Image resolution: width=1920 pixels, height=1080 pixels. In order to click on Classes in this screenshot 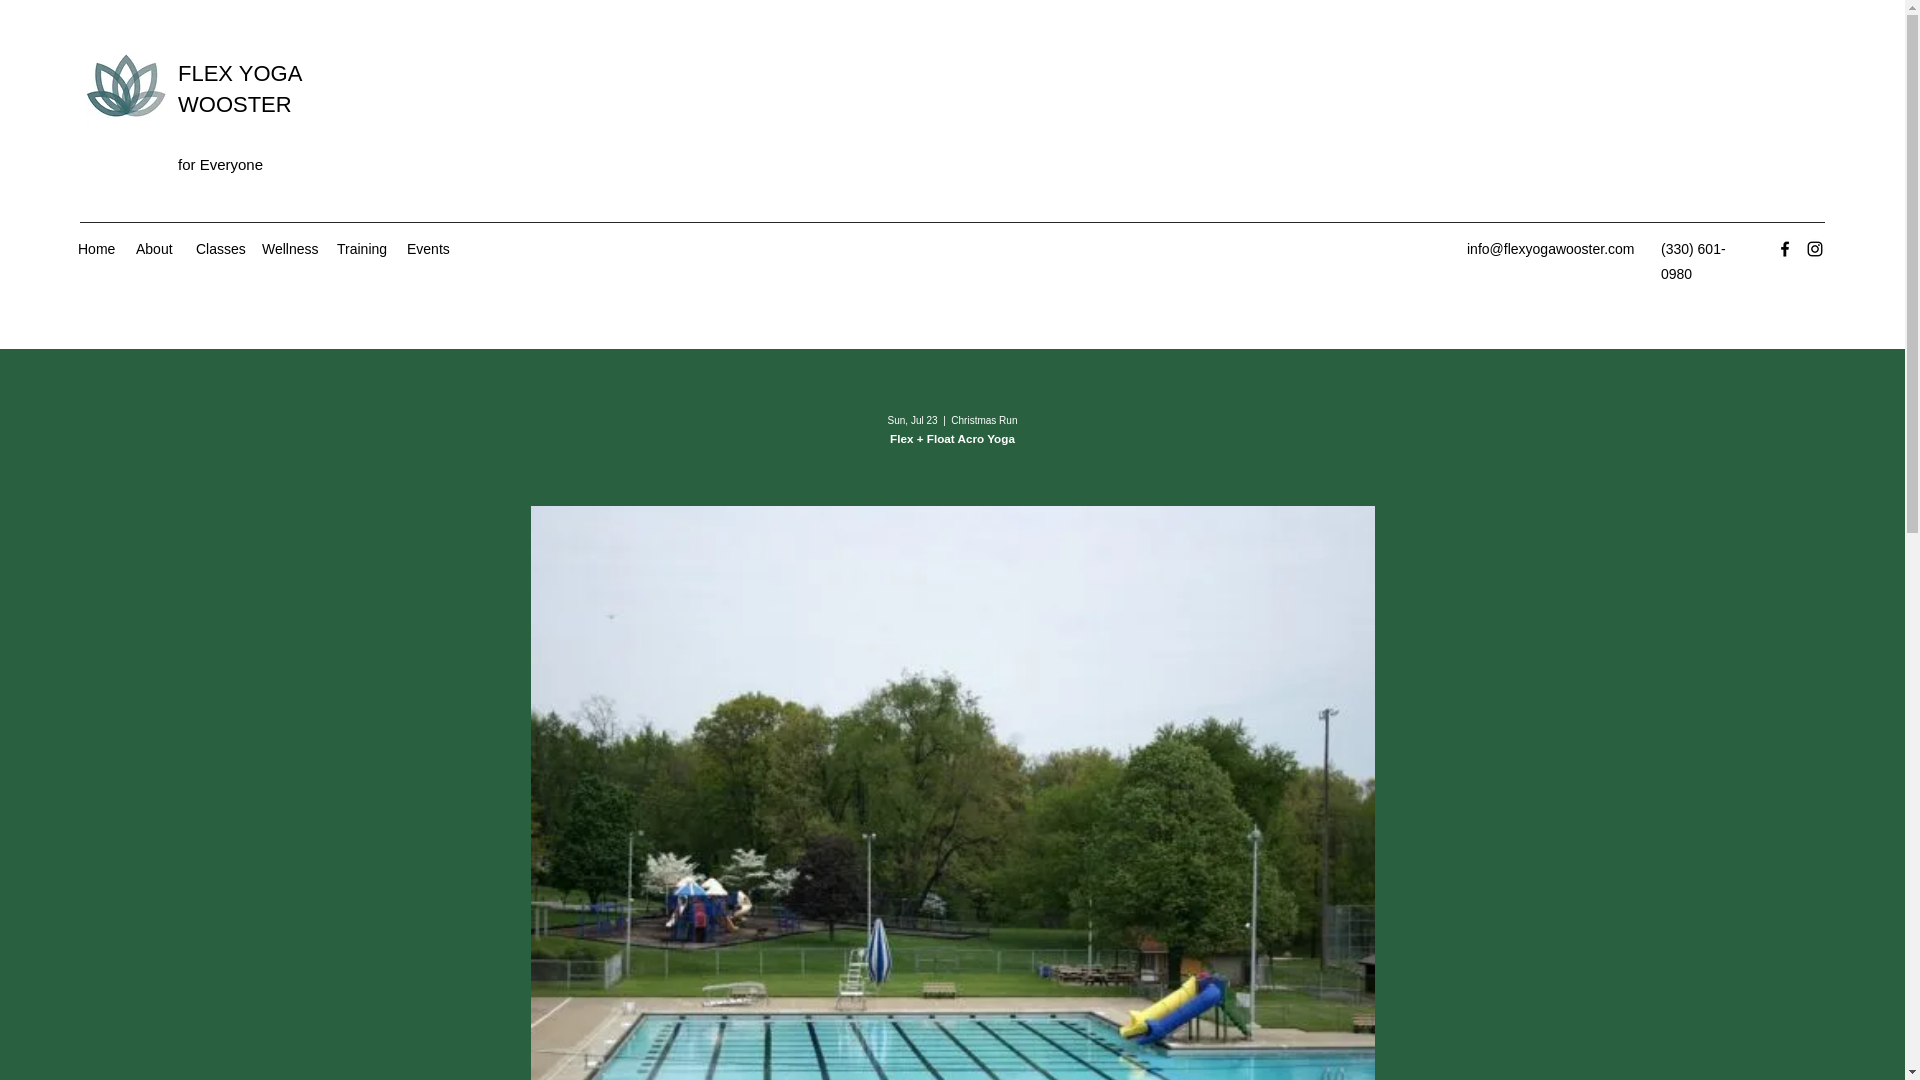, I will do `click(218, 248)`.